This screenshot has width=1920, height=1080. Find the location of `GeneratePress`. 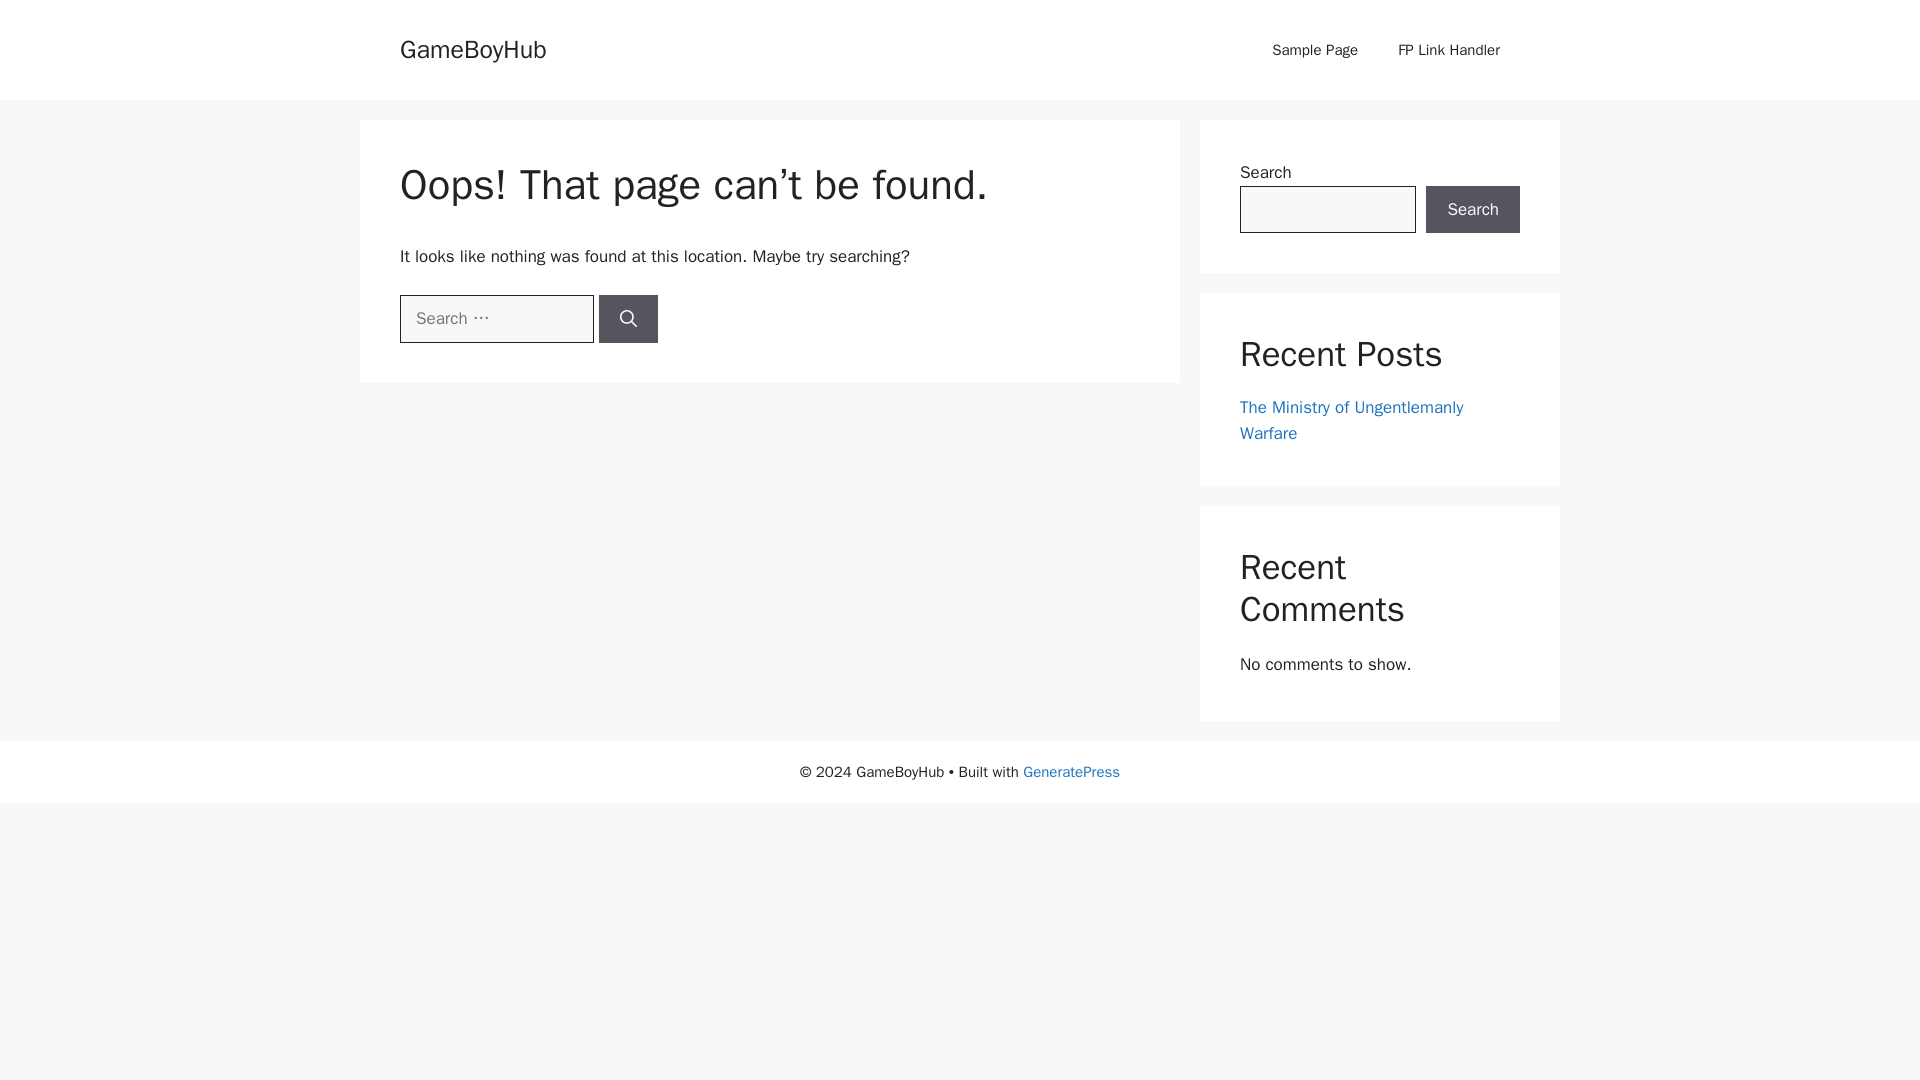

GeneratePress is located at coordinates (1071, 771).